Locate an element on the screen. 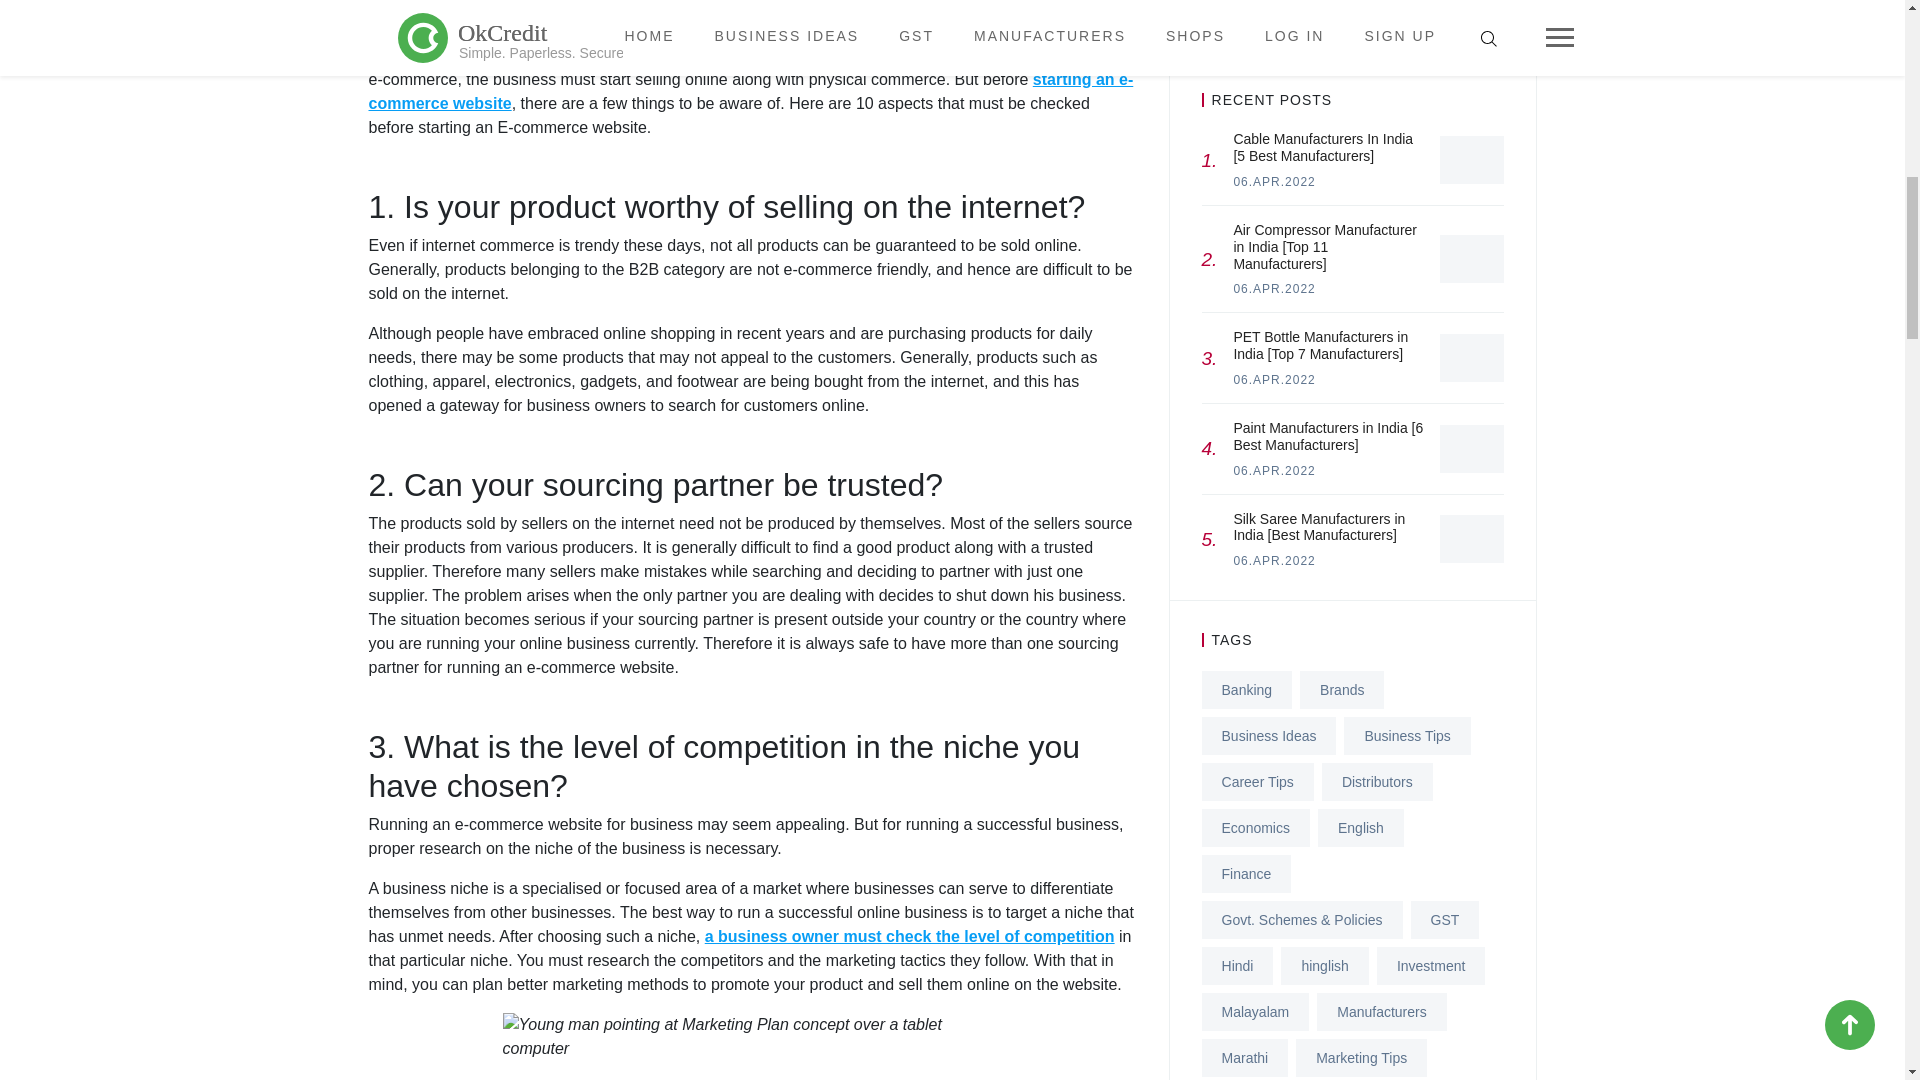  06 April 2022 is located at coordinates (1274, 561).